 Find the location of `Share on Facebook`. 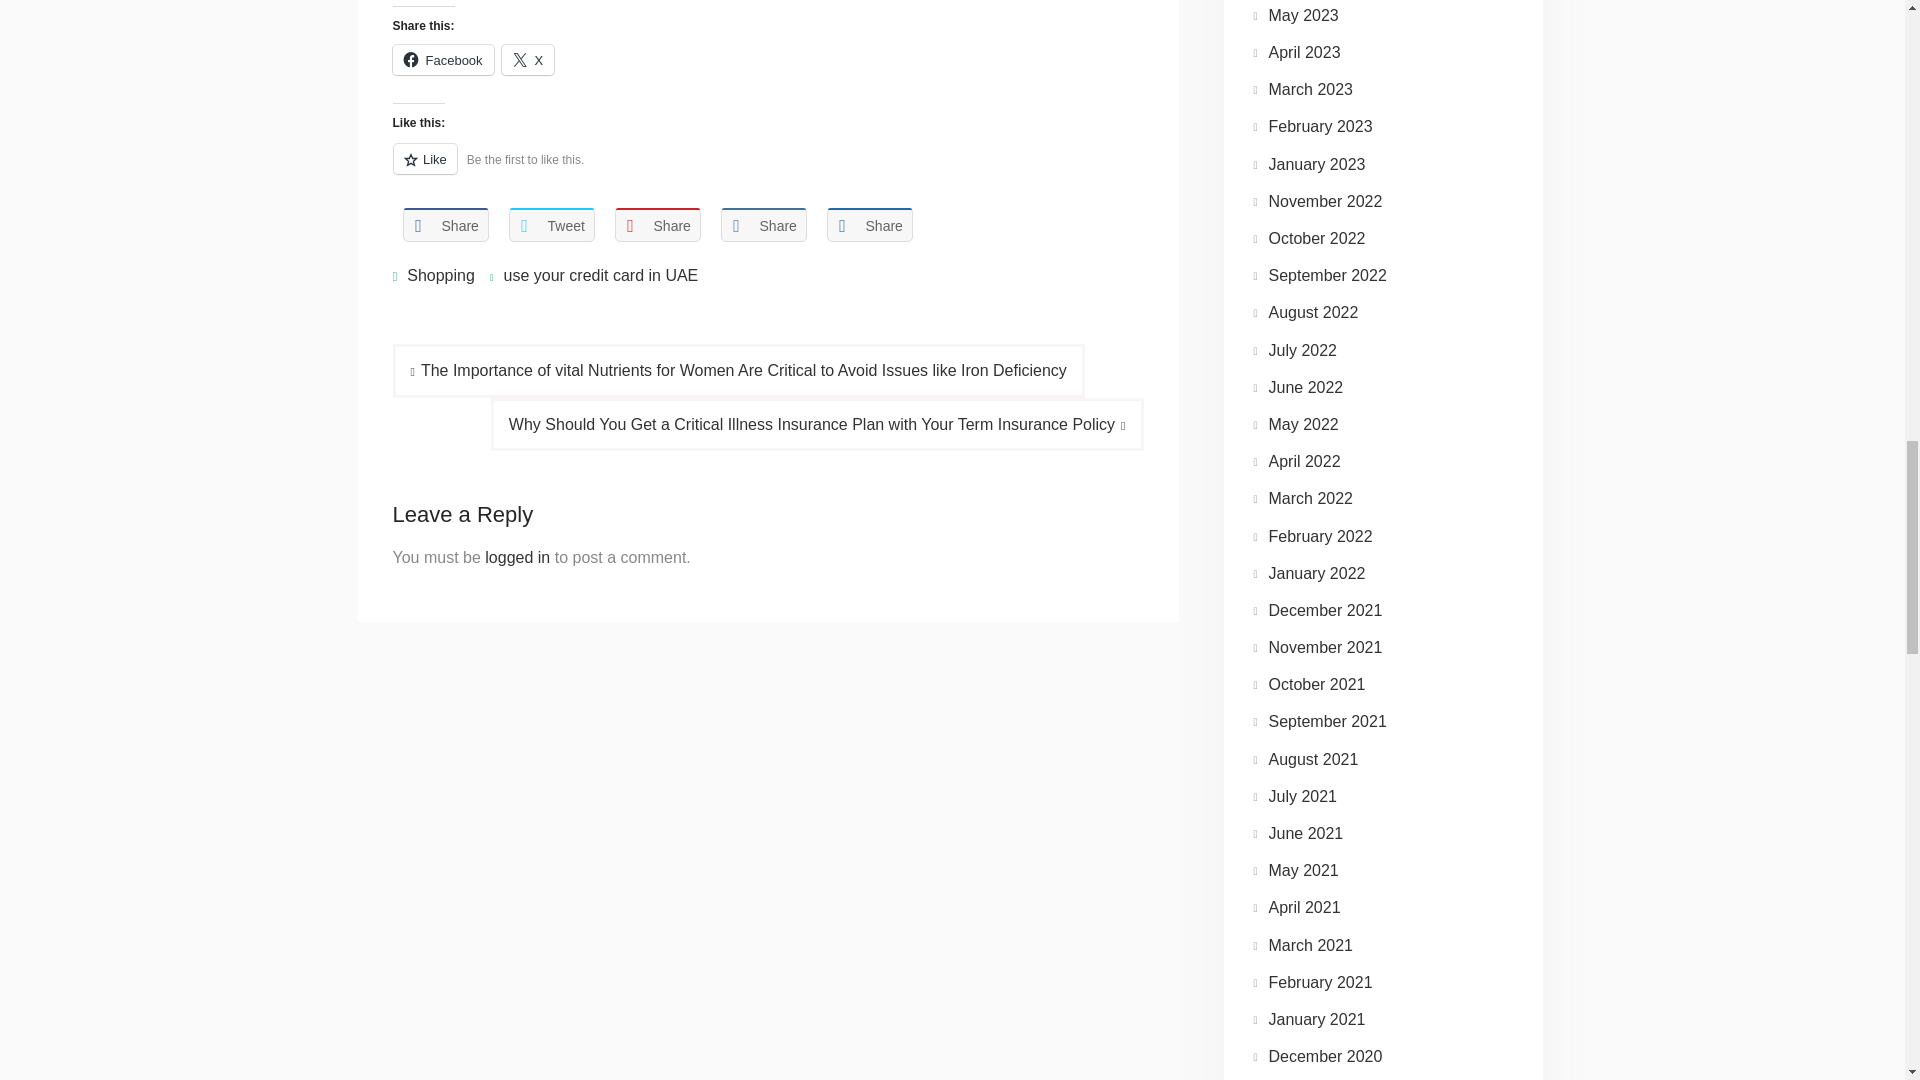

Share on Facebook is located at coordinates (444, 226).